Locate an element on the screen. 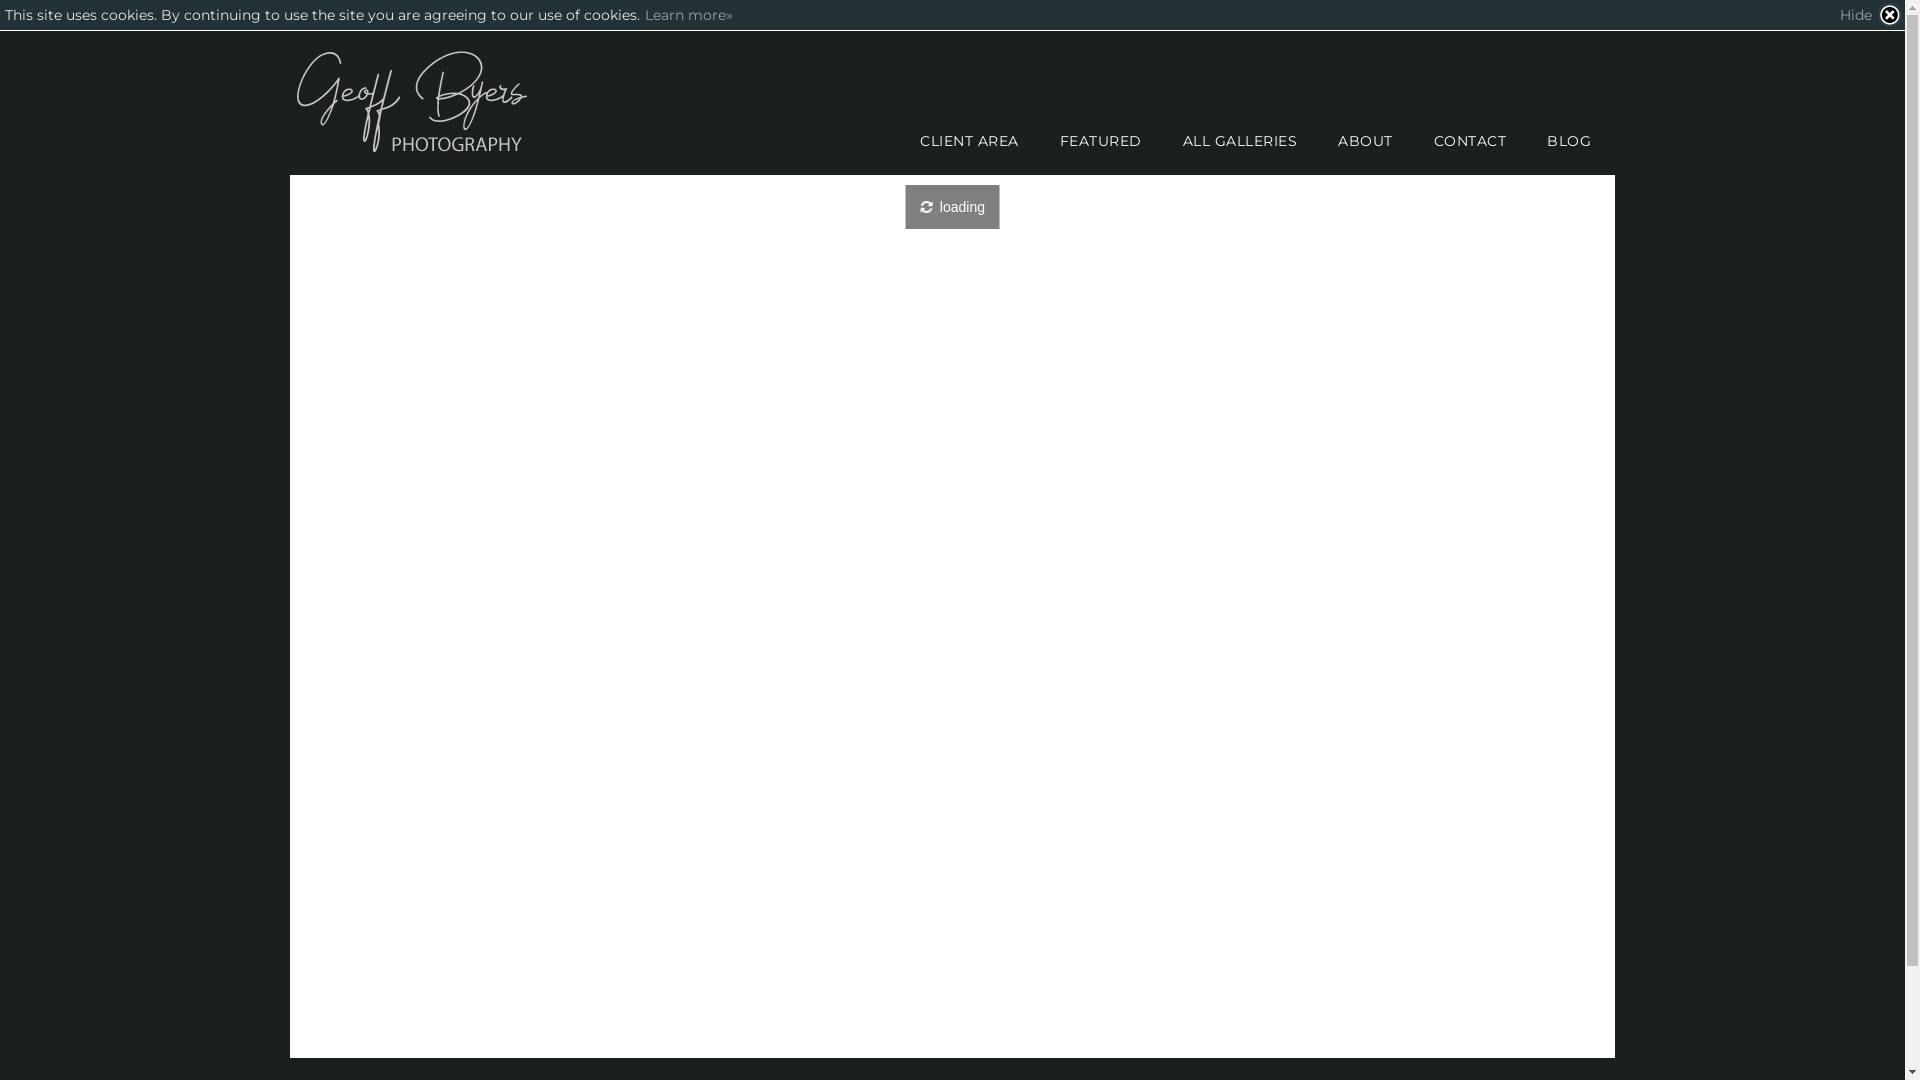 The image size is (1920, 1080). CONTACT is located at coordinates (1470, 141).